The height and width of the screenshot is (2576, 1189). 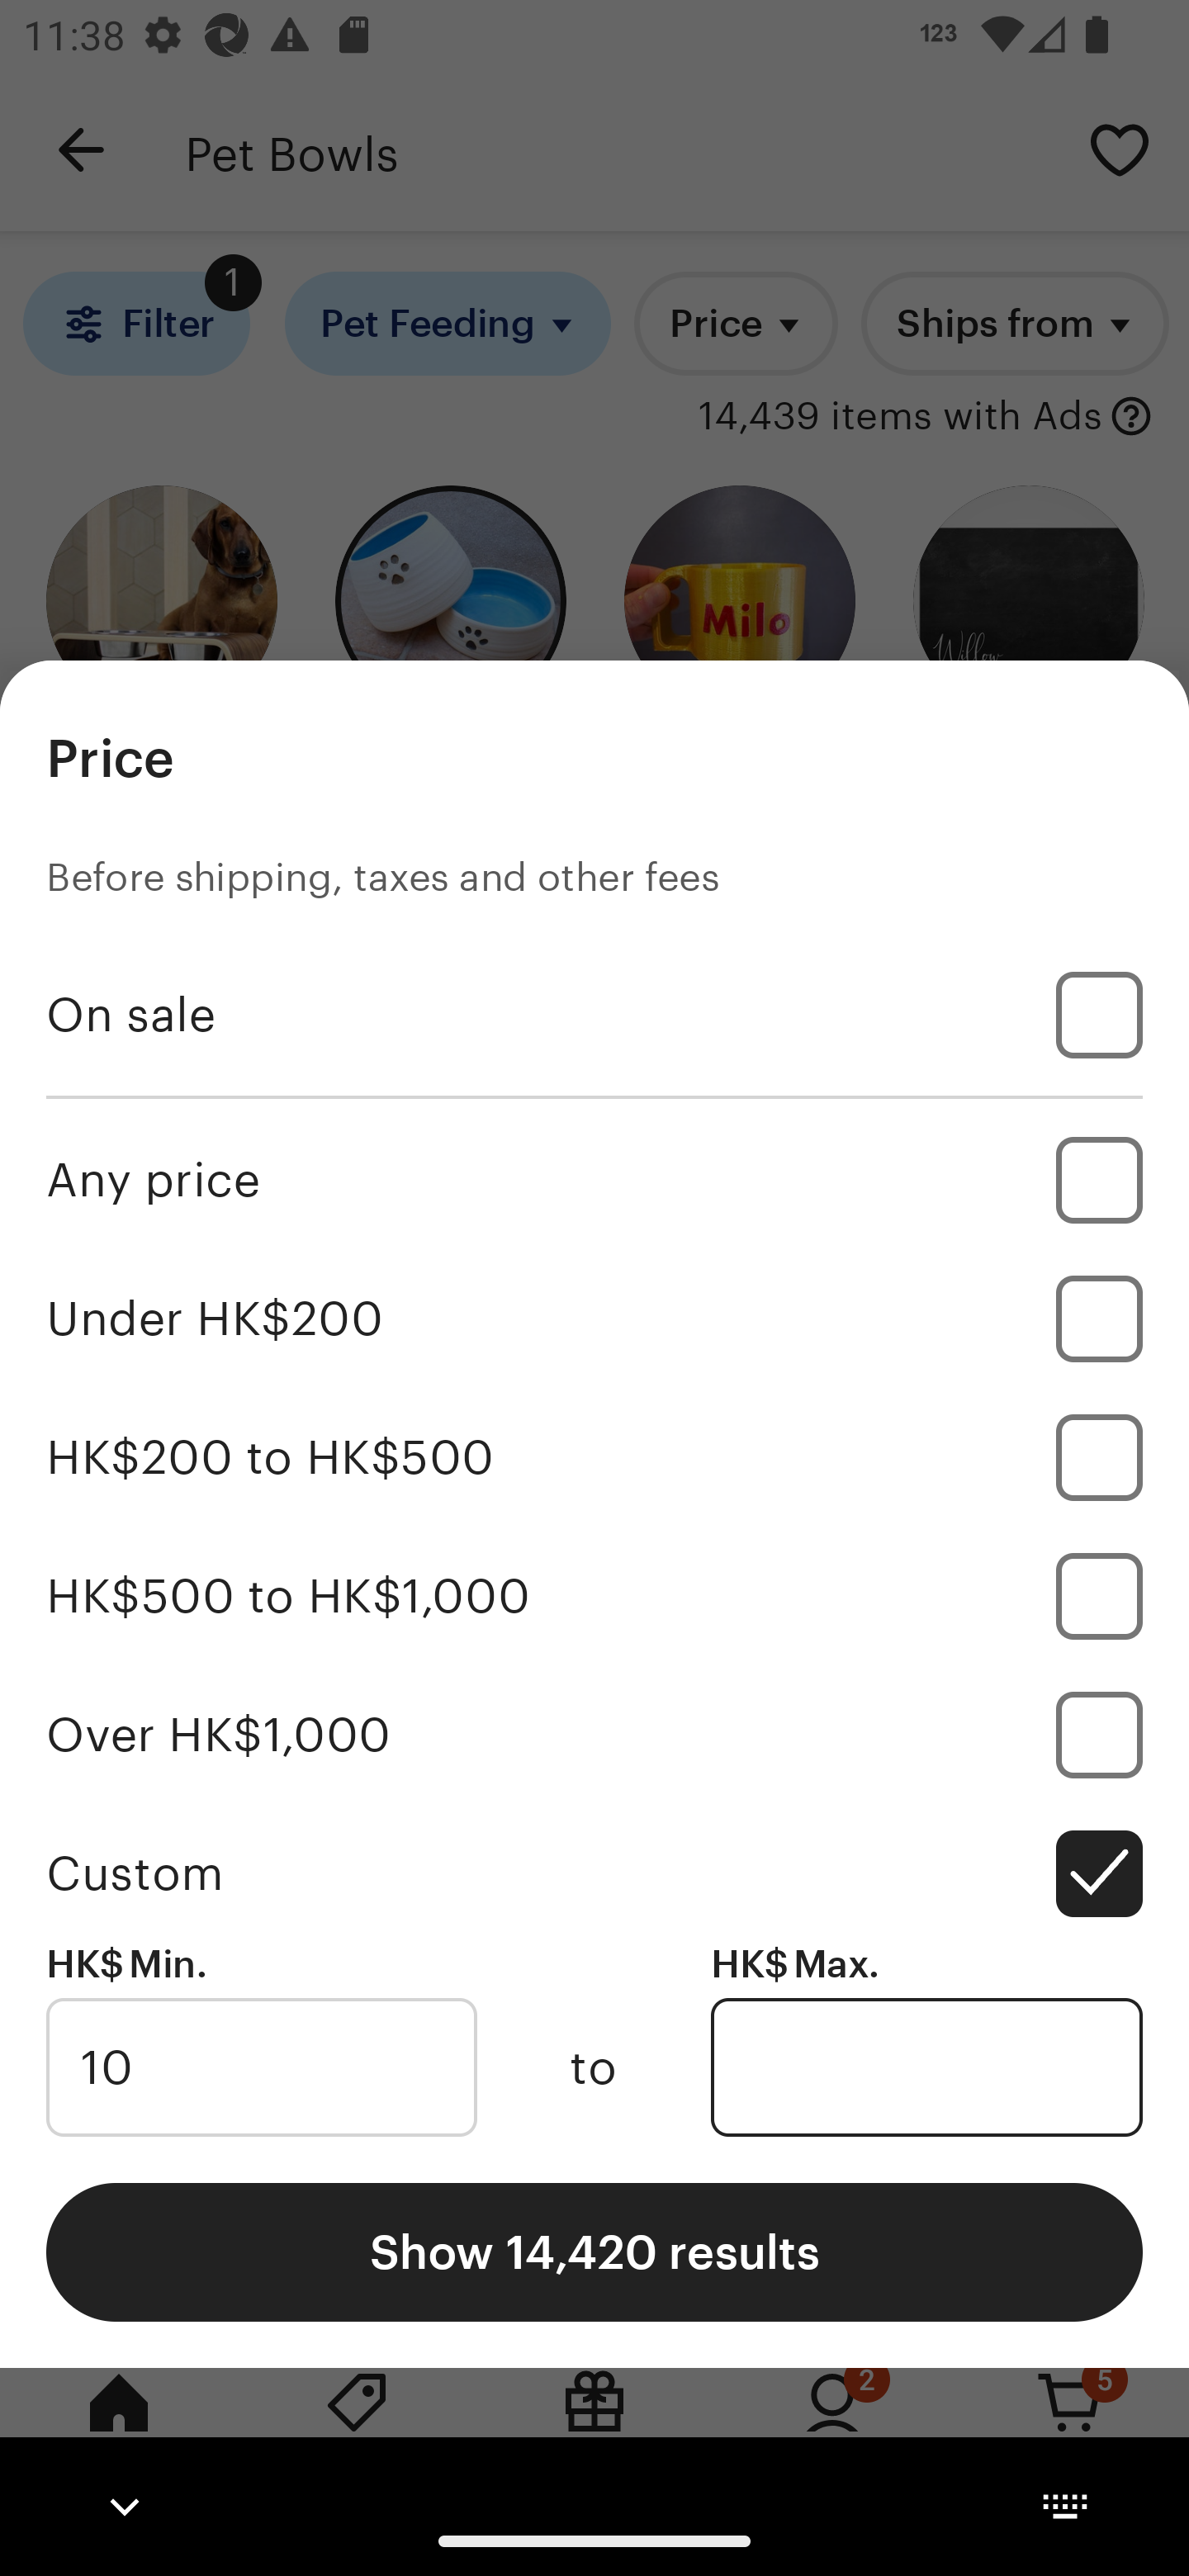 What do you see at coordinates (594, 1873) in the screenshot?
I see `Custom` at bounding box center [594, 1873].